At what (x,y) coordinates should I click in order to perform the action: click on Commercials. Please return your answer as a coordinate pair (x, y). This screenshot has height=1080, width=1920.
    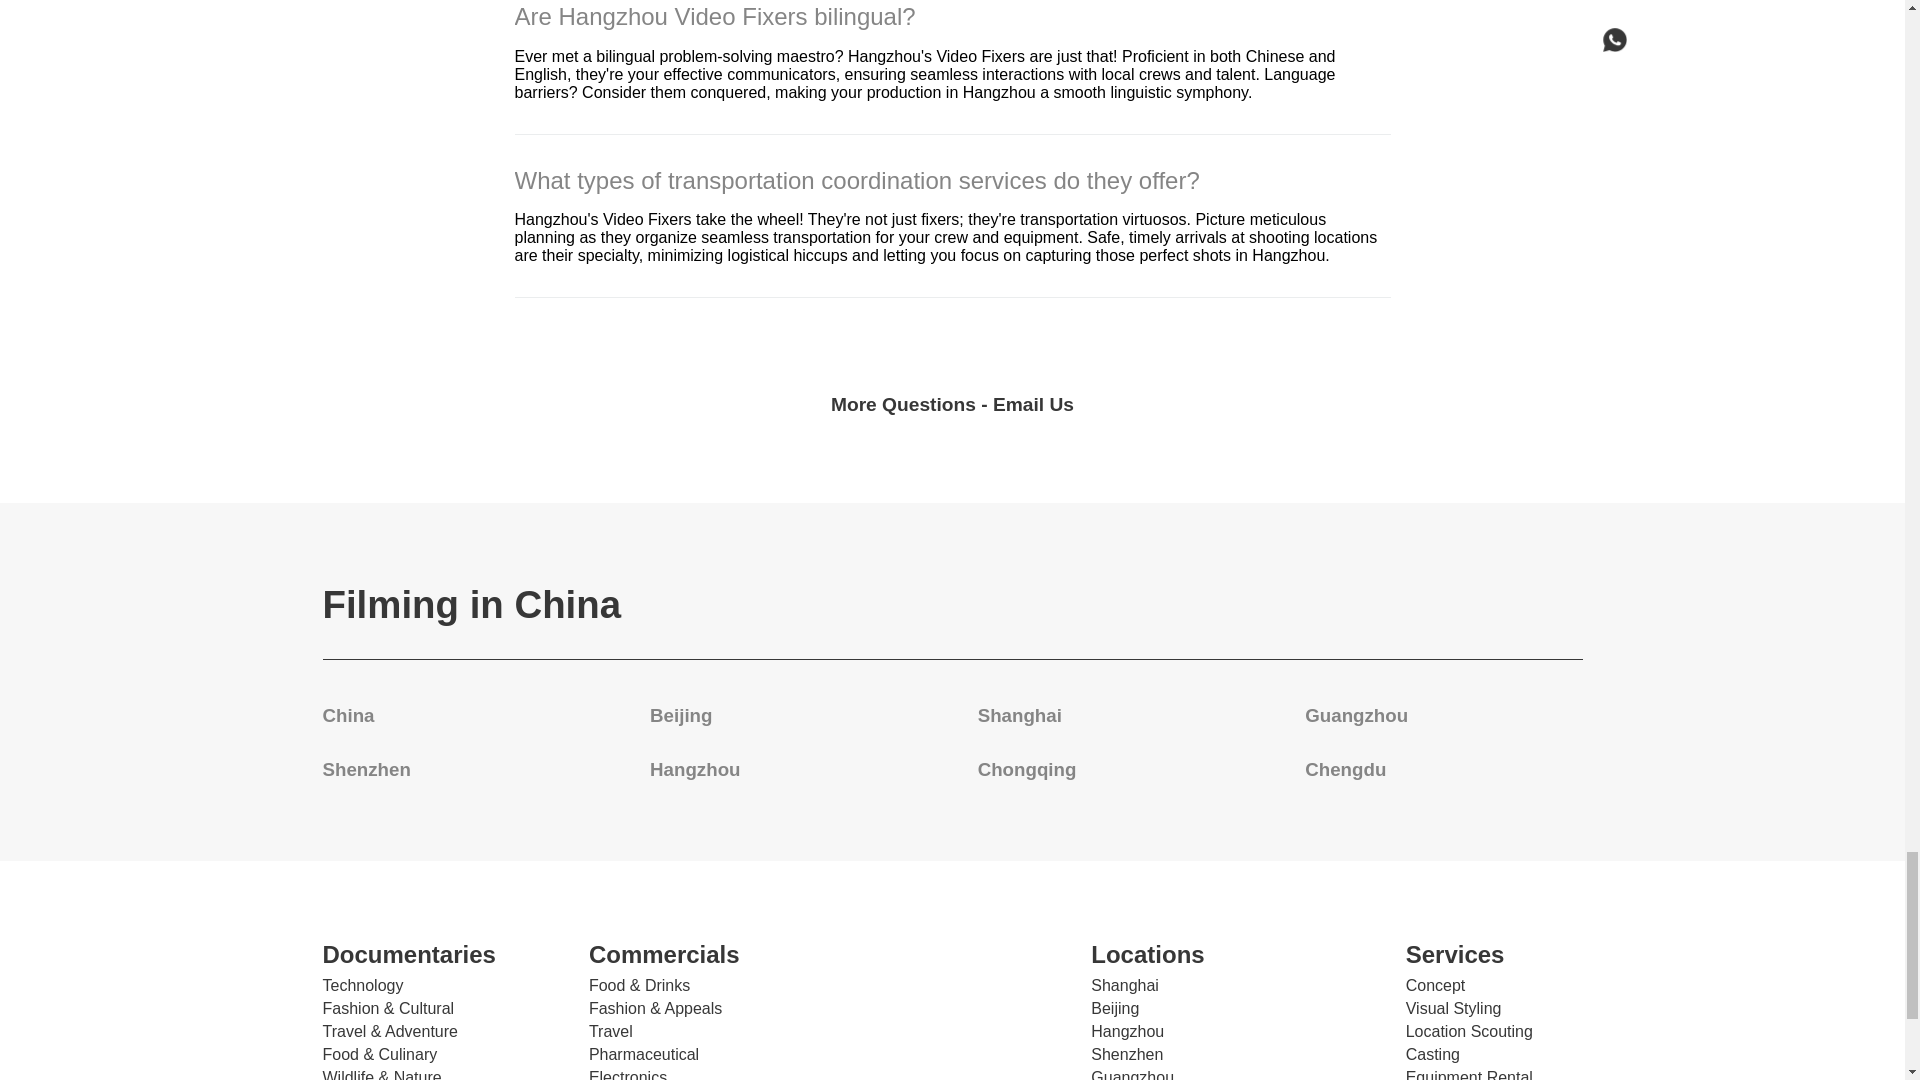
    Looking at the image, I should click on (702, 954).